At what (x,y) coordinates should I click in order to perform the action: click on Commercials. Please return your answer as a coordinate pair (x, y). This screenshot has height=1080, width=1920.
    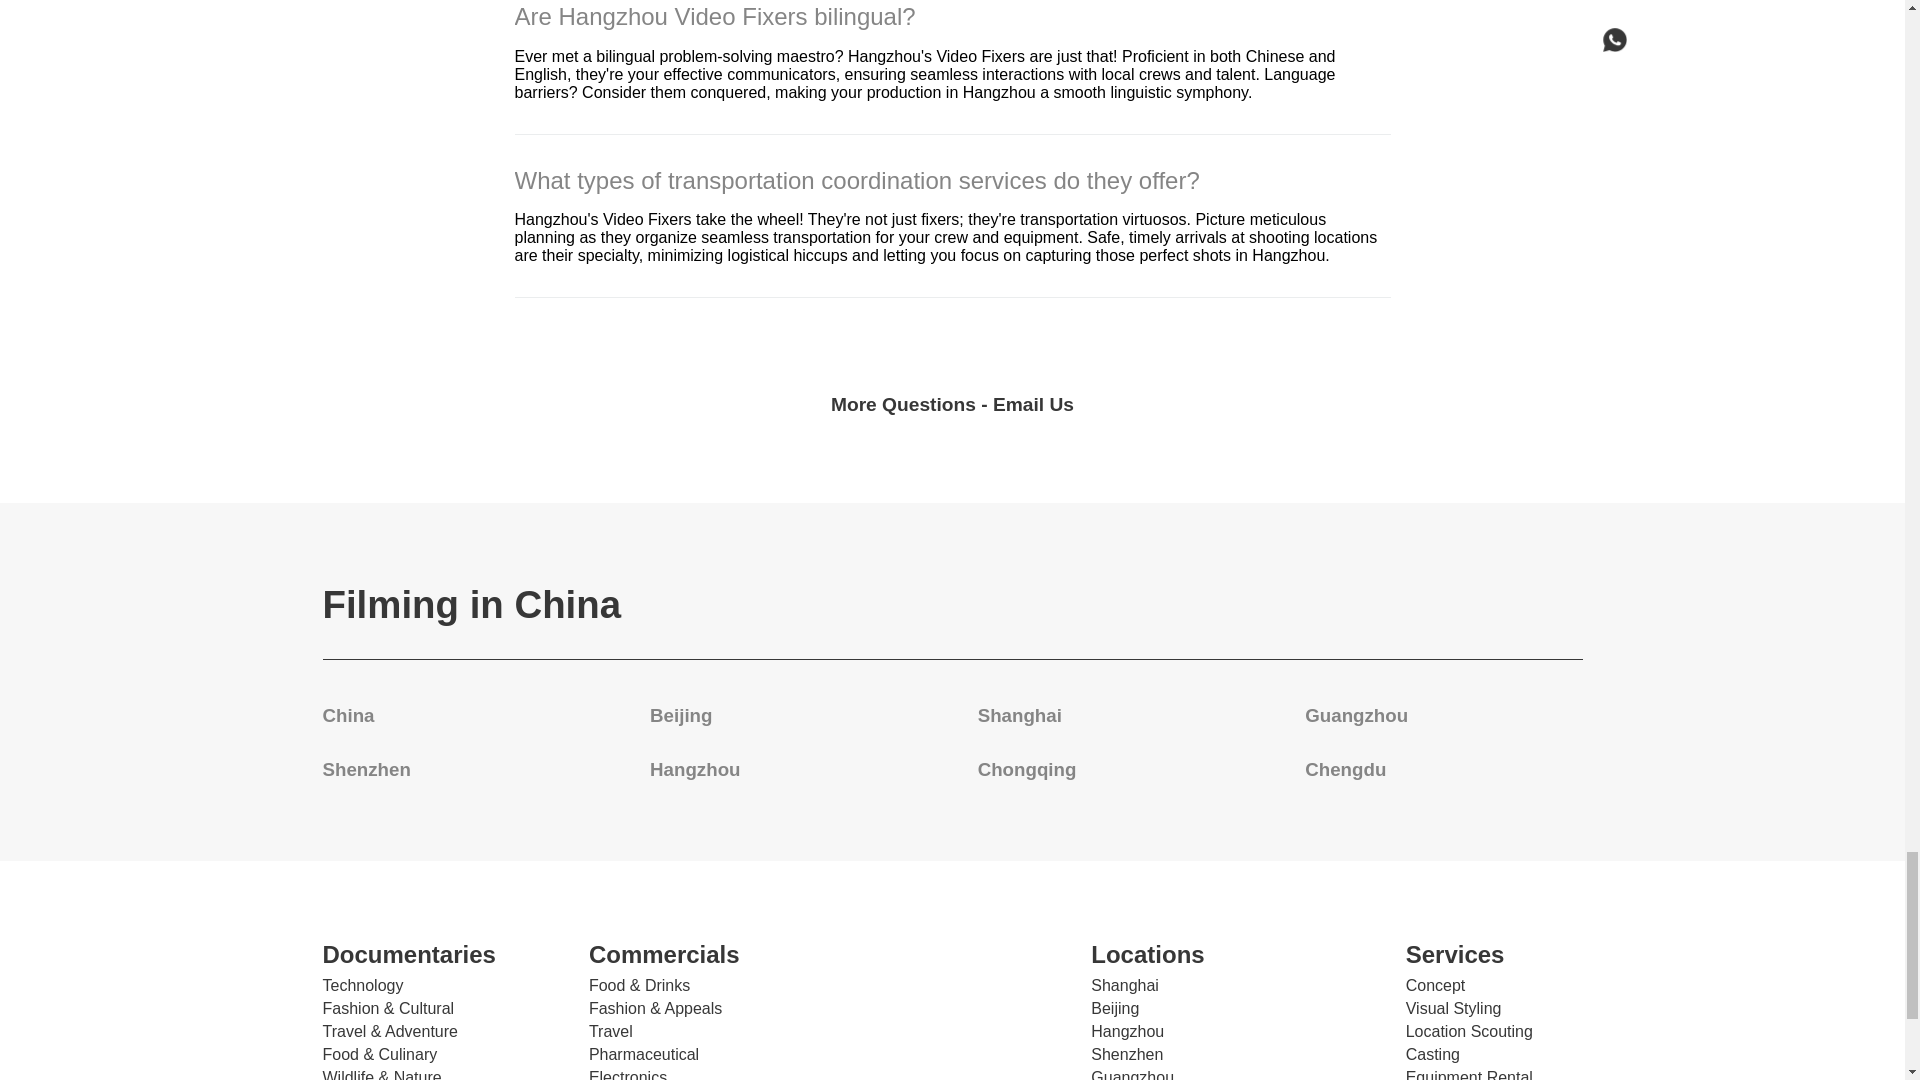
    Looking at the image, I should click on (702, 954).